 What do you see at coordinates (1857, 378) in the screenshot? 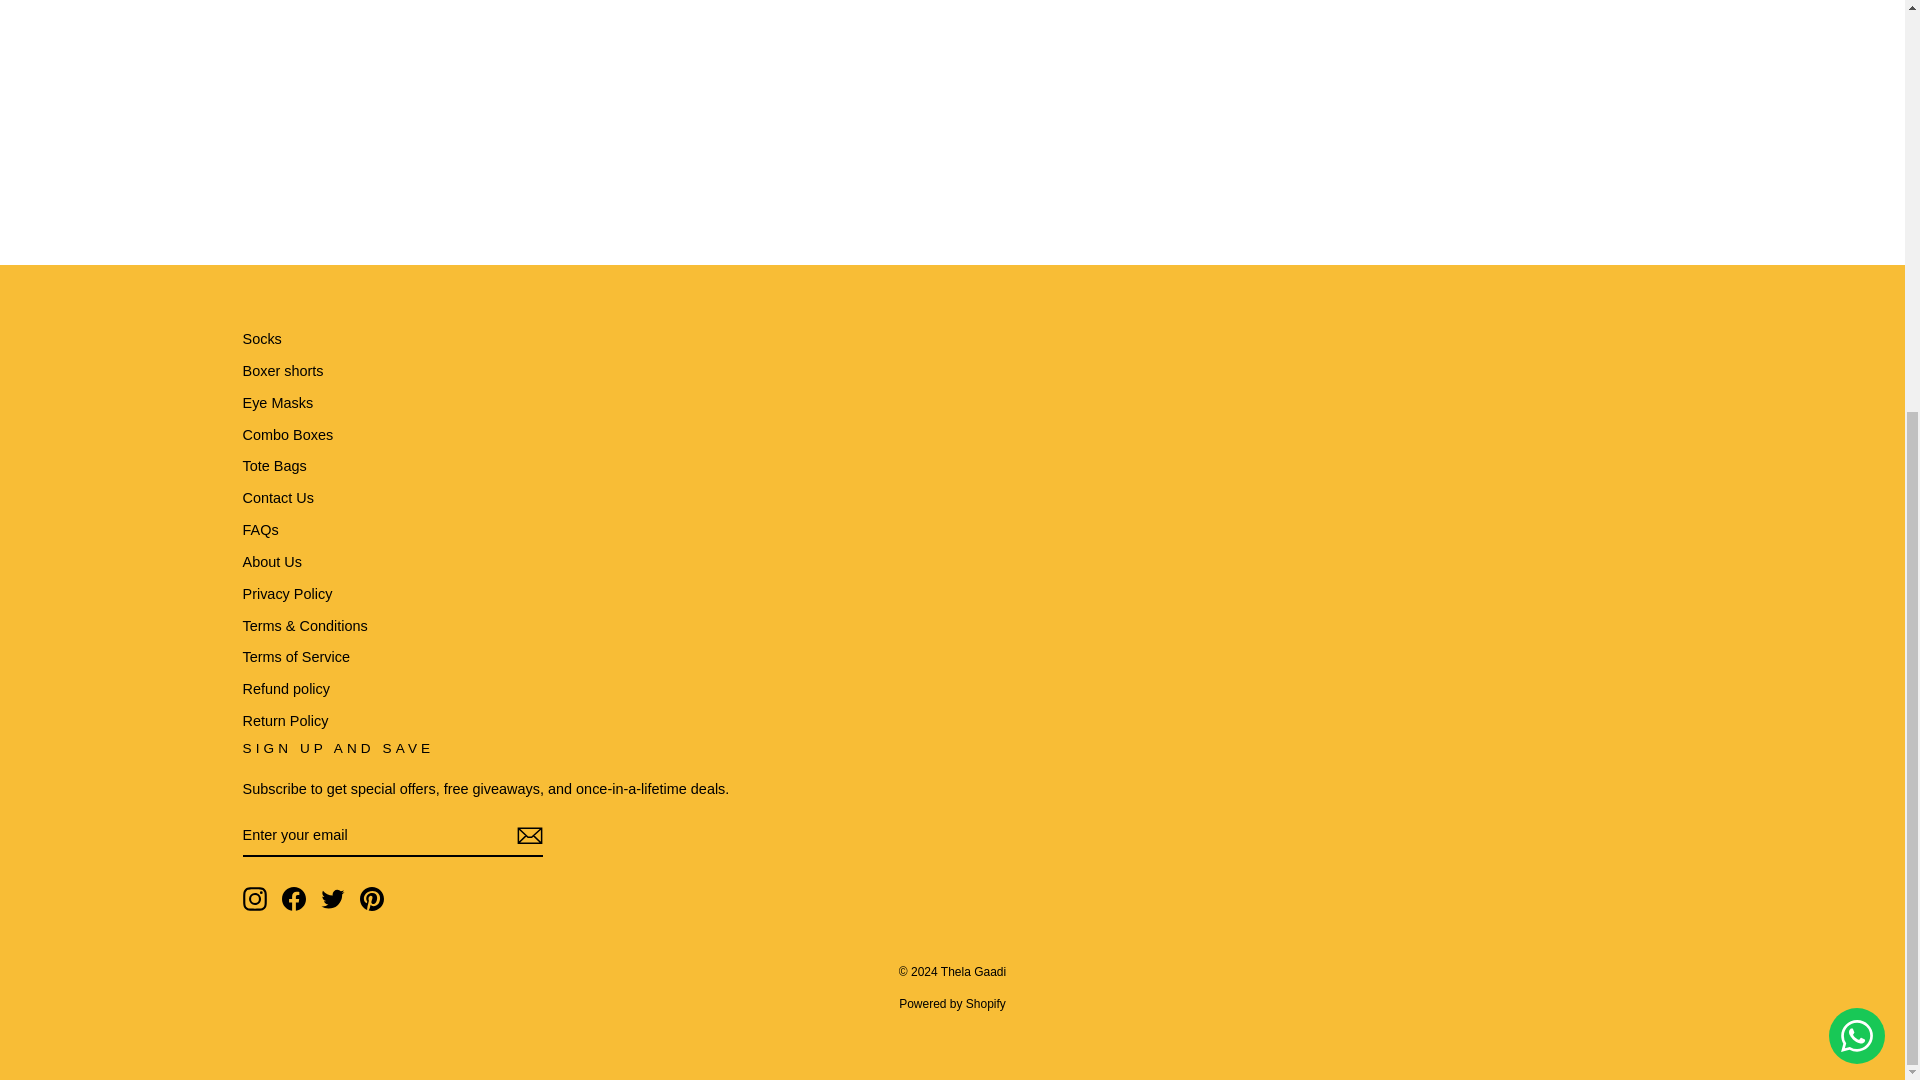
I see `WhatsApp` at bounding box center [1857, 378].